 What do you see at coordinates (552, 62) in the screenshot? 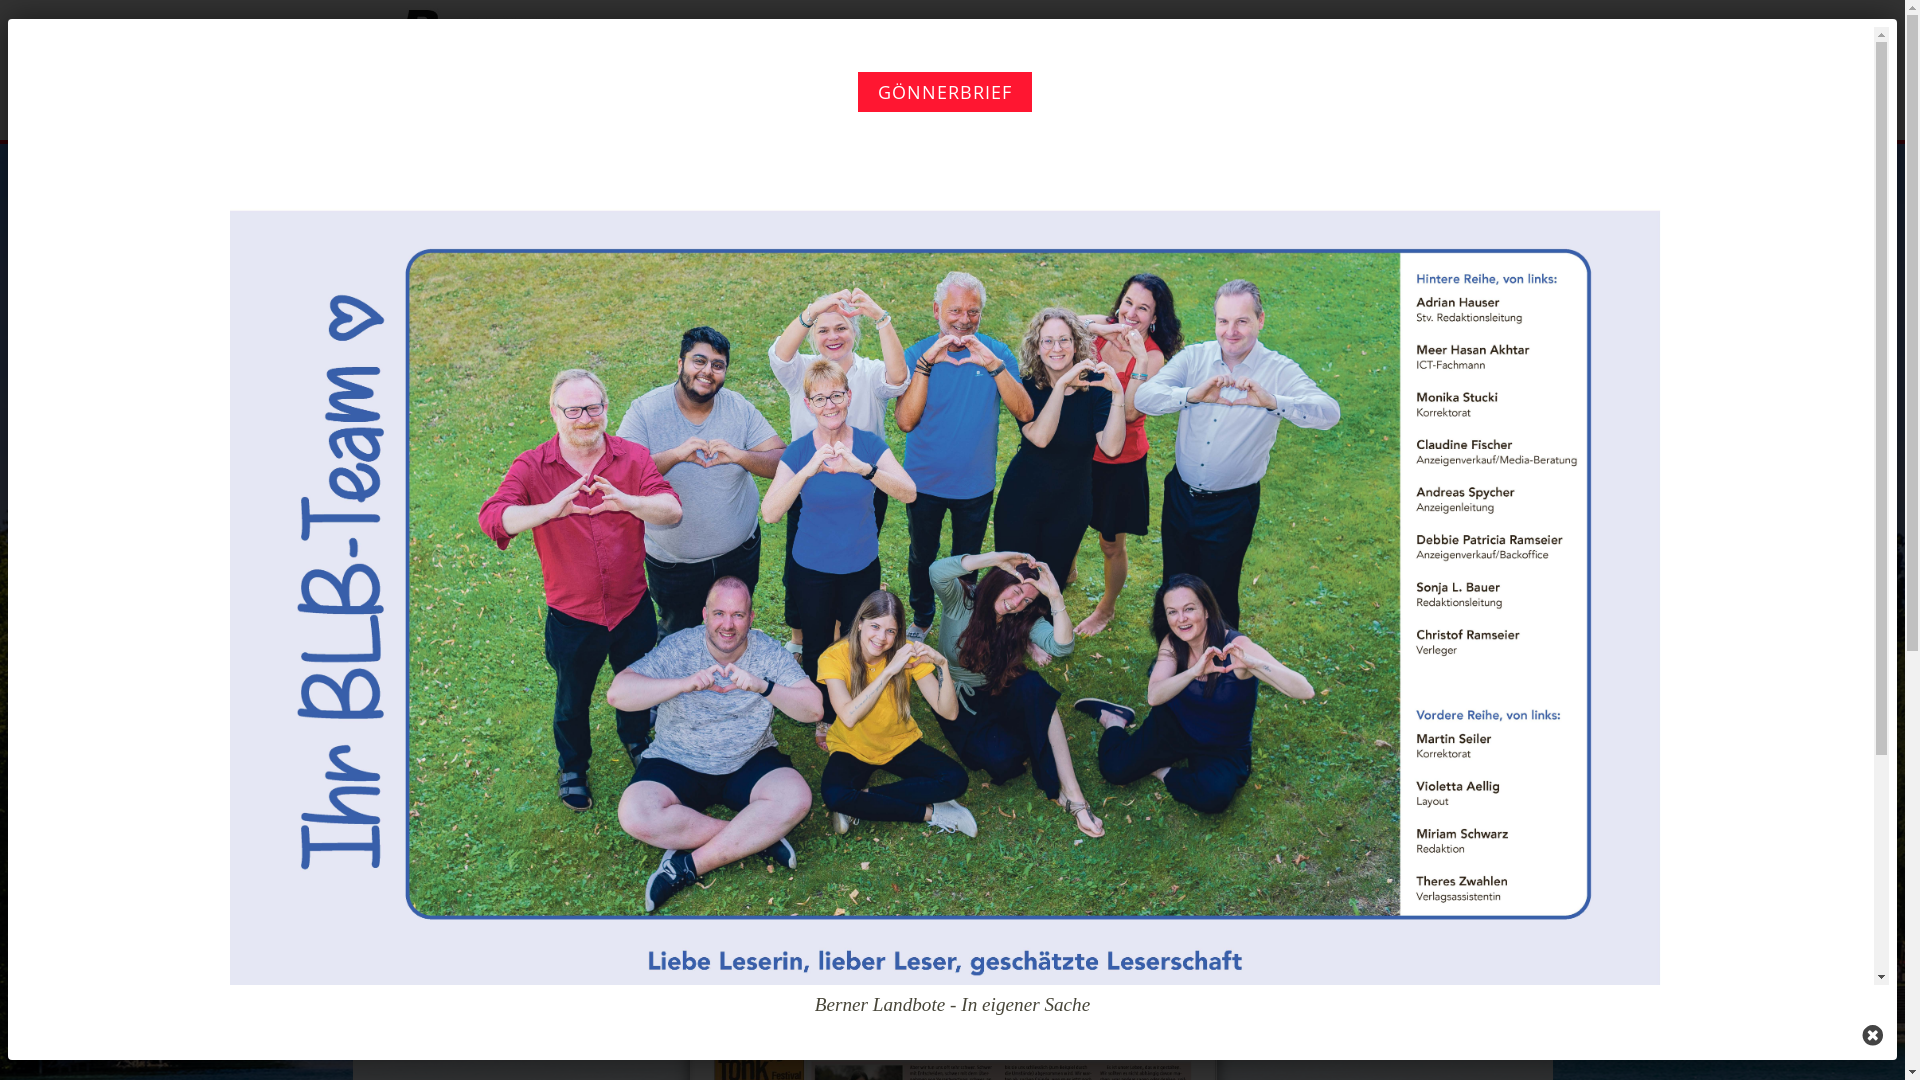
I see `Logo Berner Landbote` at bounding box center [552, 62].